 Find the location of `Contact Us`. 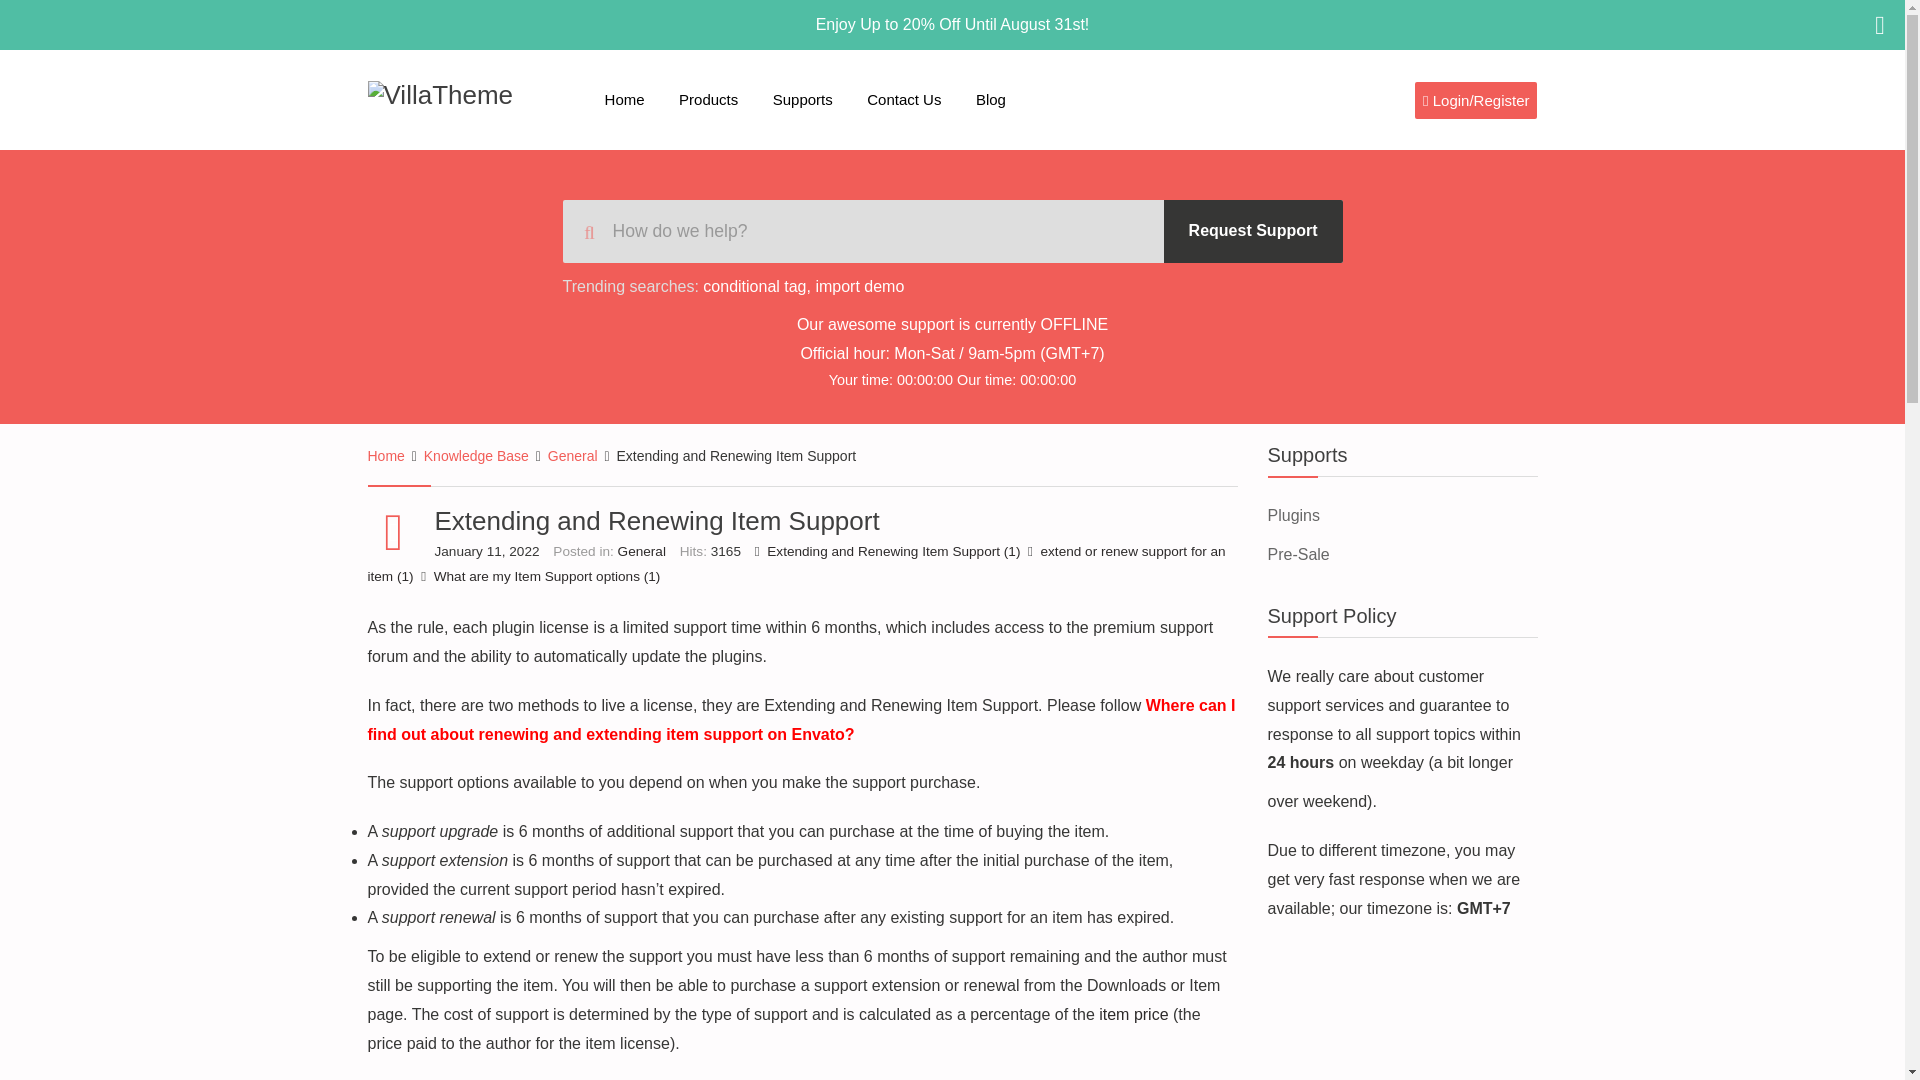

Contact Us is located at coordinates (904, 100).